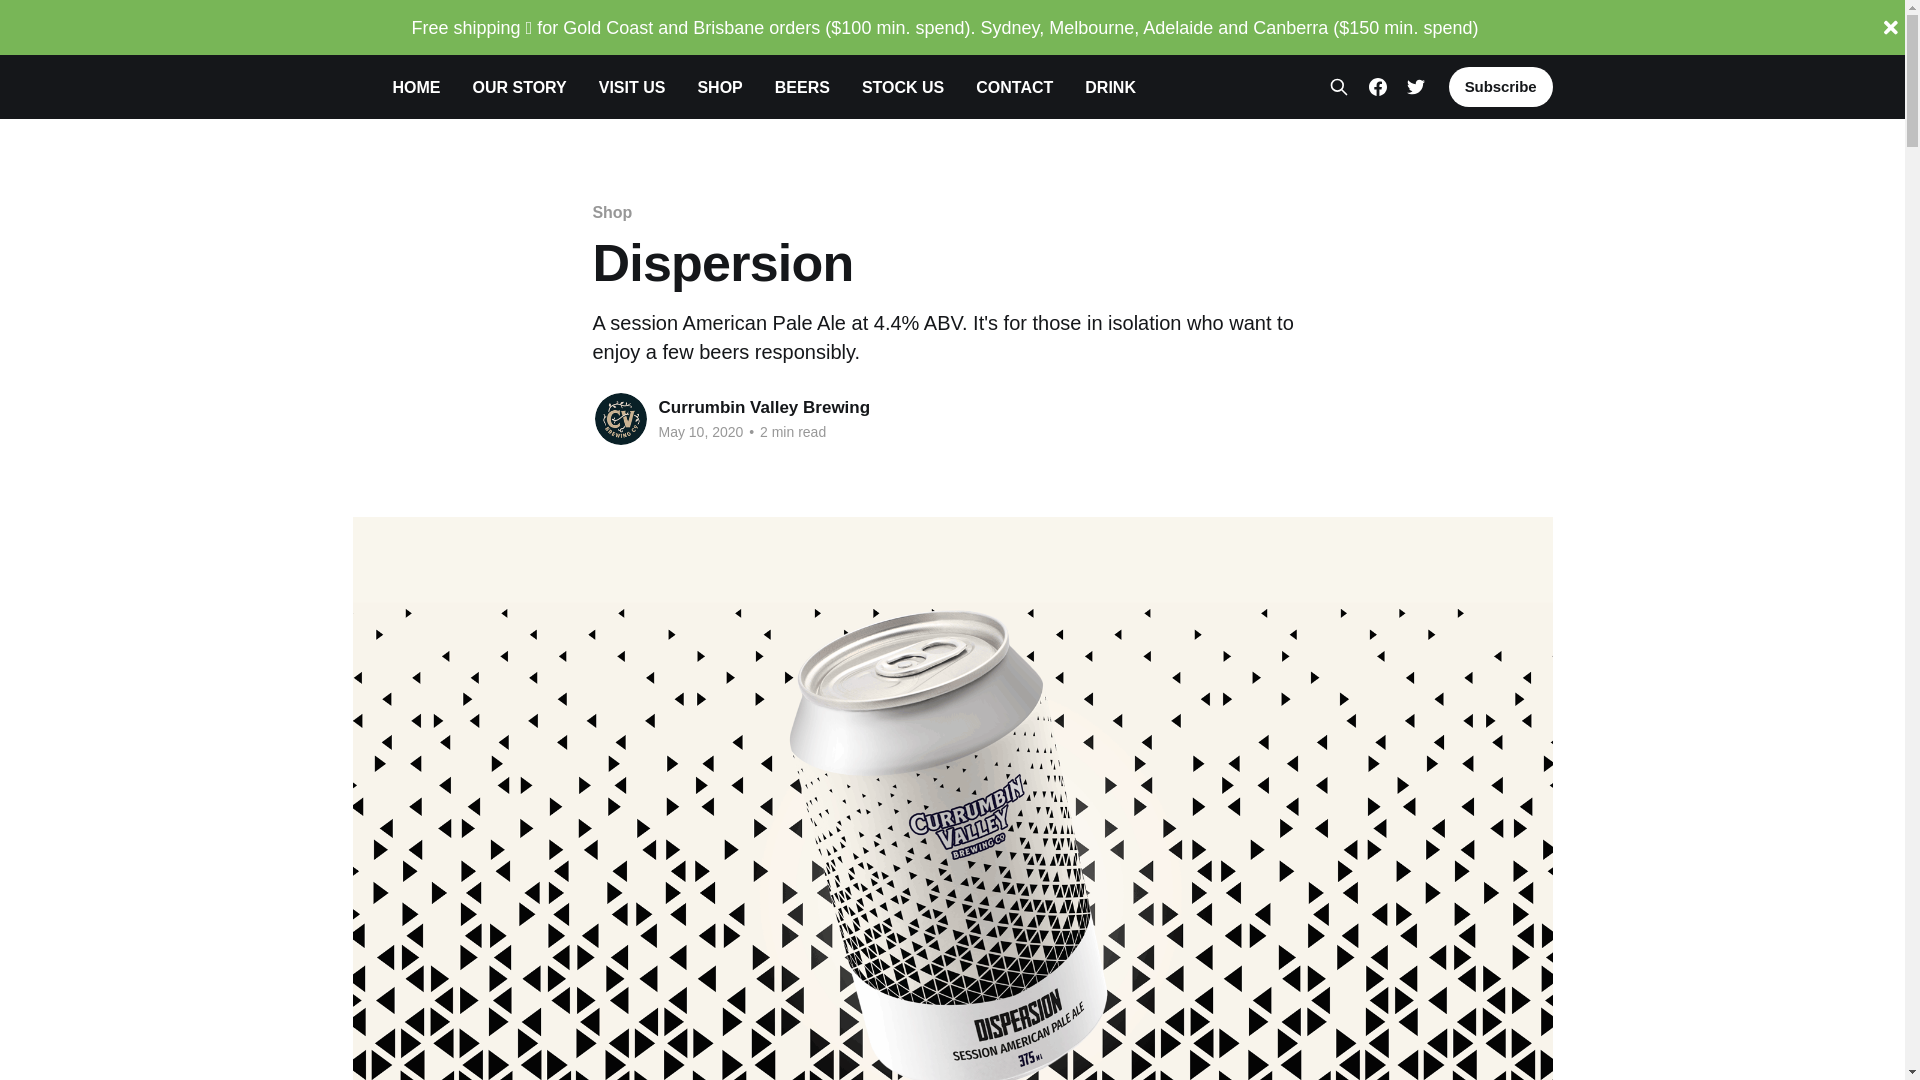  What do you see at coordinates (802, 88) in the screenshot?
I see `BEERS` at bounding box center [802, 88].